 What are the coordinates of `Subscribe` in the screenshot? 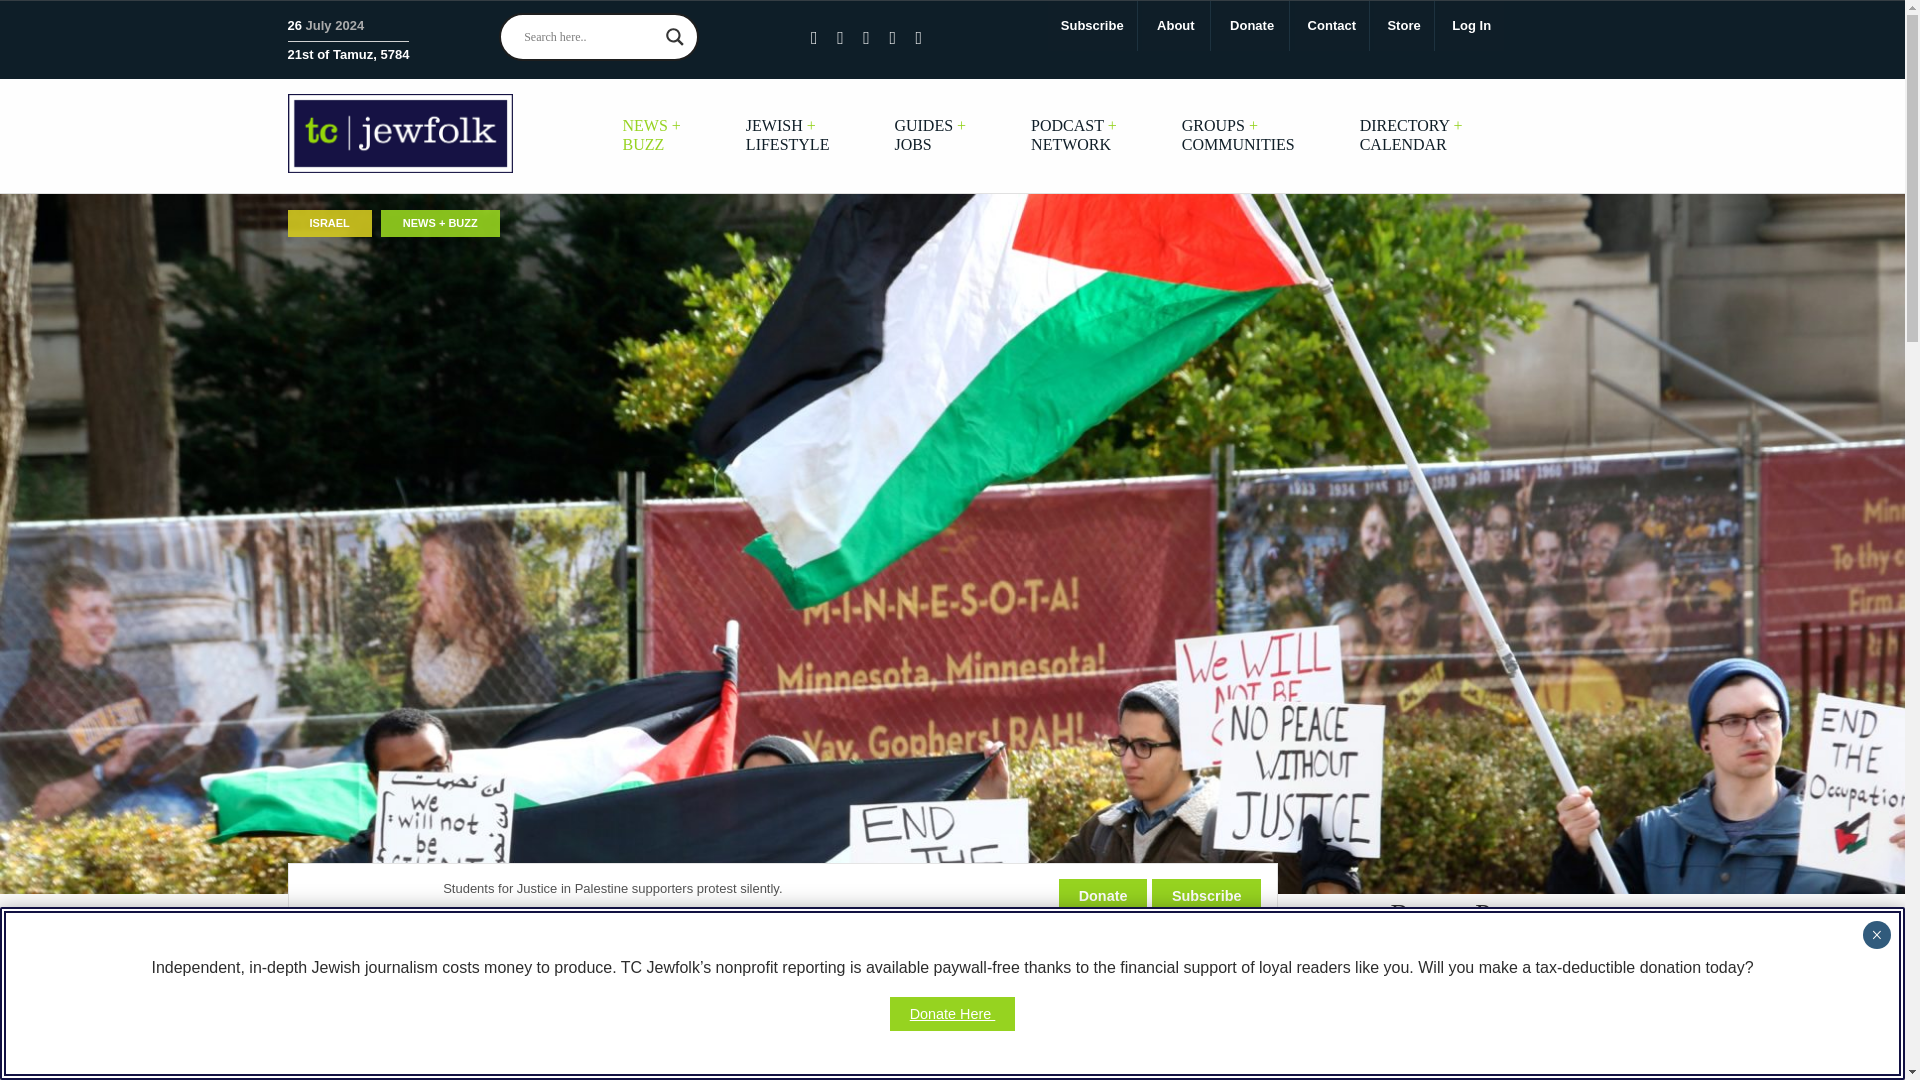 It's located at (1092, 26).